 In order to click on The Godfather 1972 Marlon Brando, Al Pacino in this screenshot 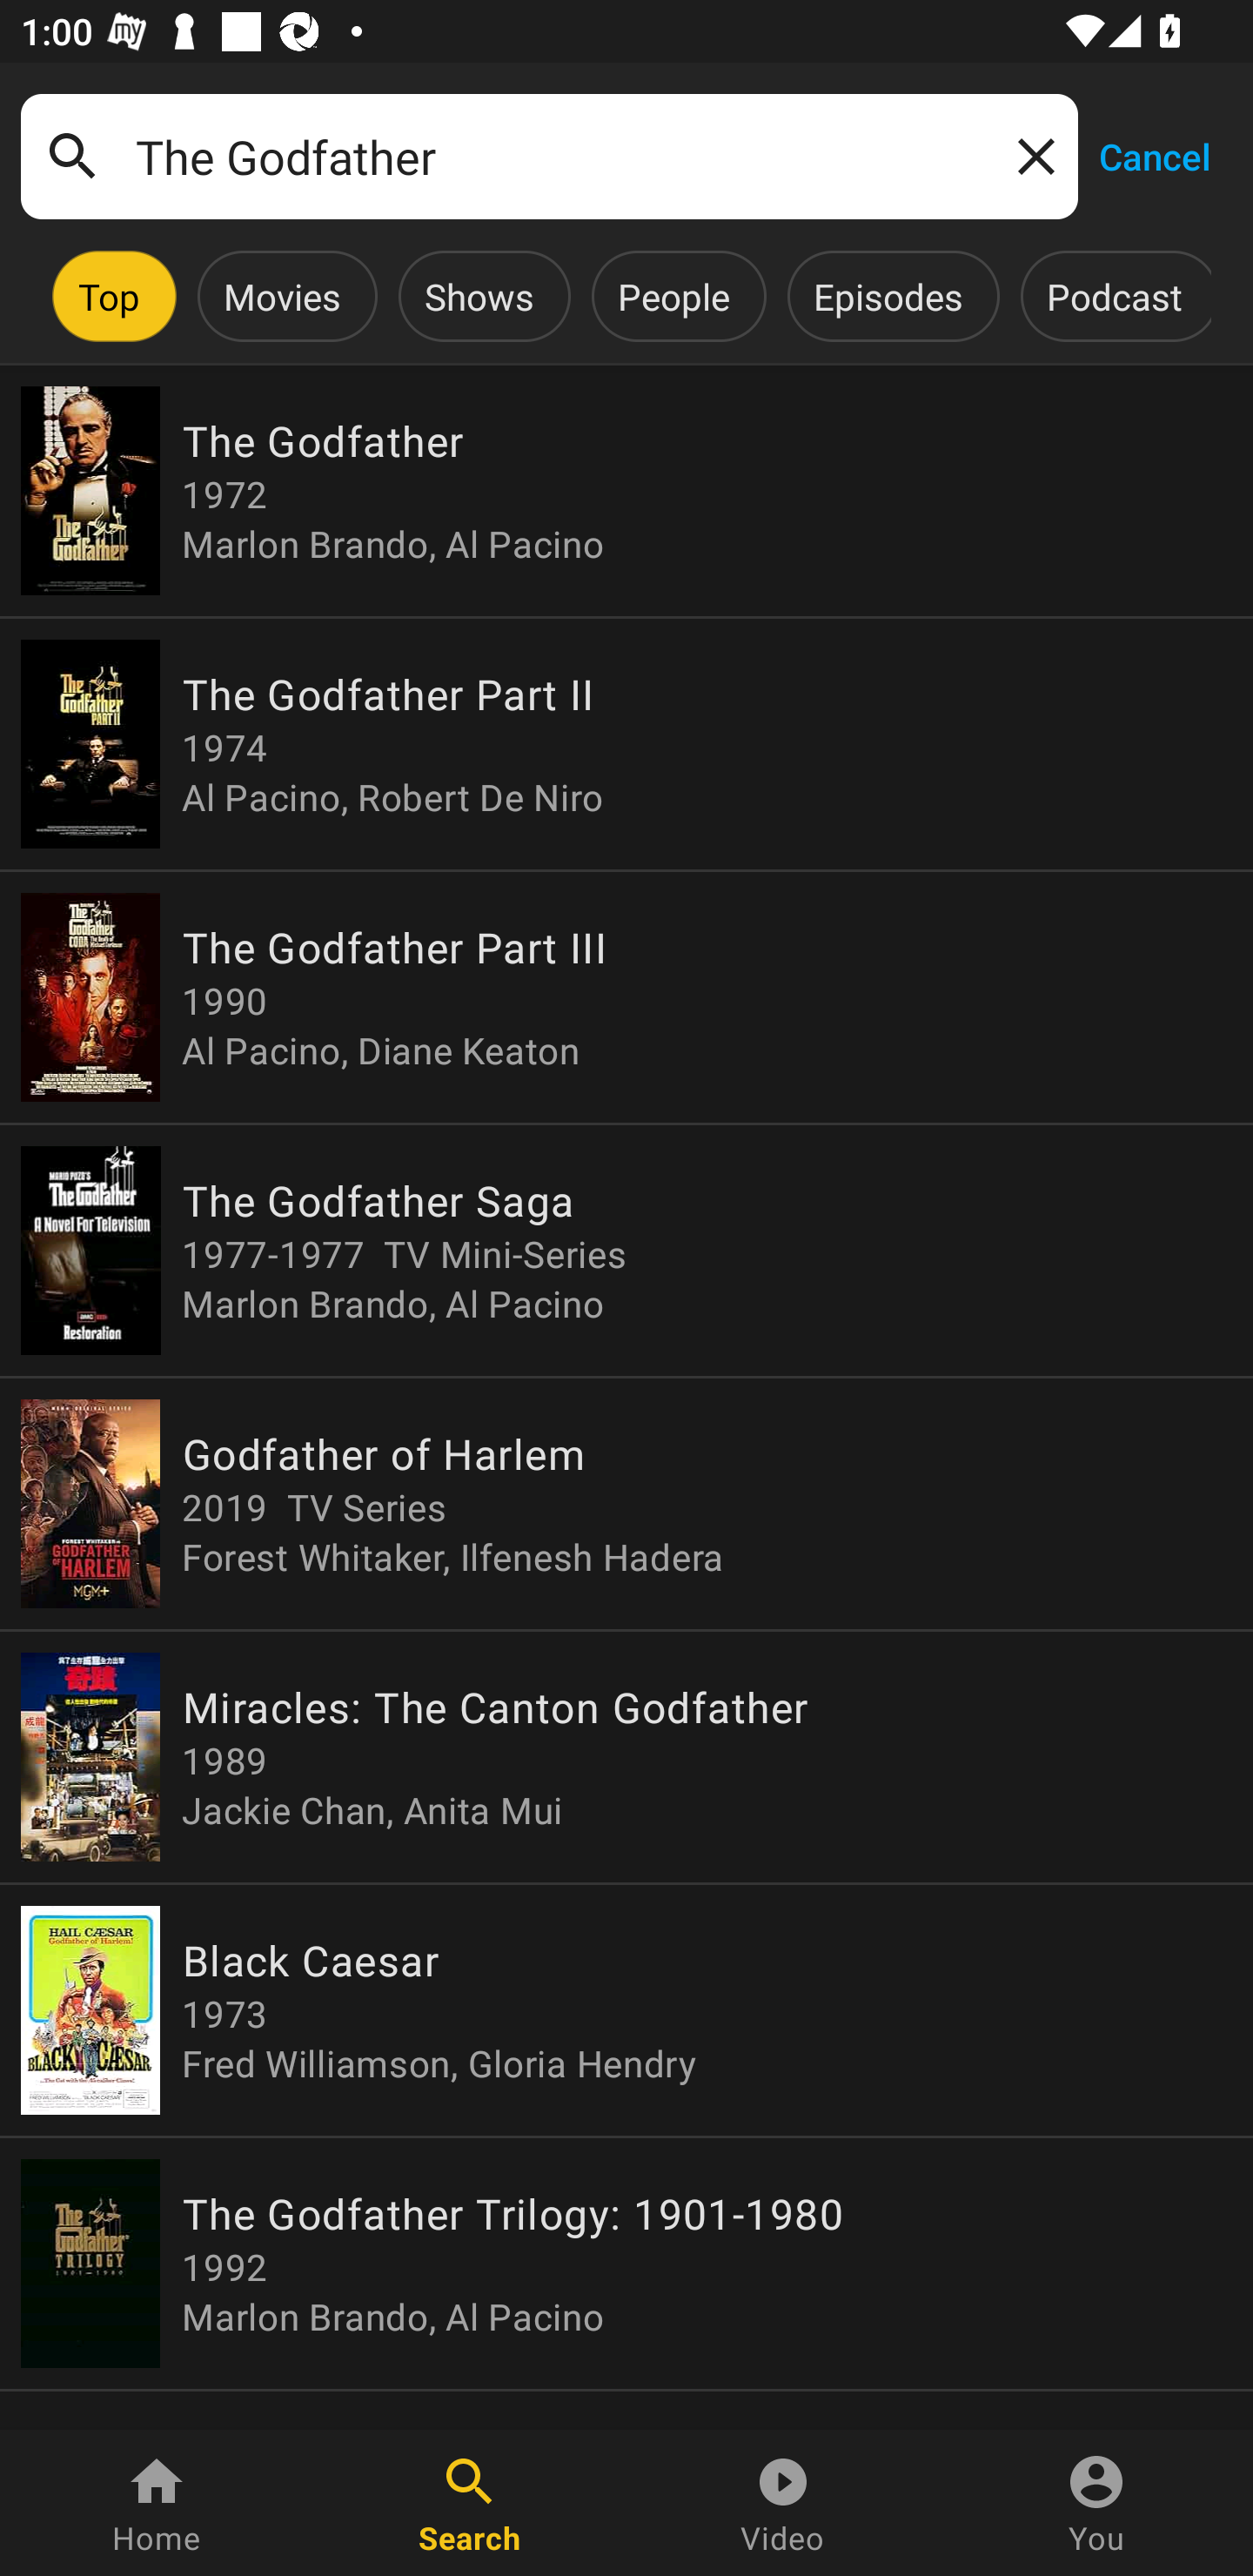, I will do `click(626, 491)`.